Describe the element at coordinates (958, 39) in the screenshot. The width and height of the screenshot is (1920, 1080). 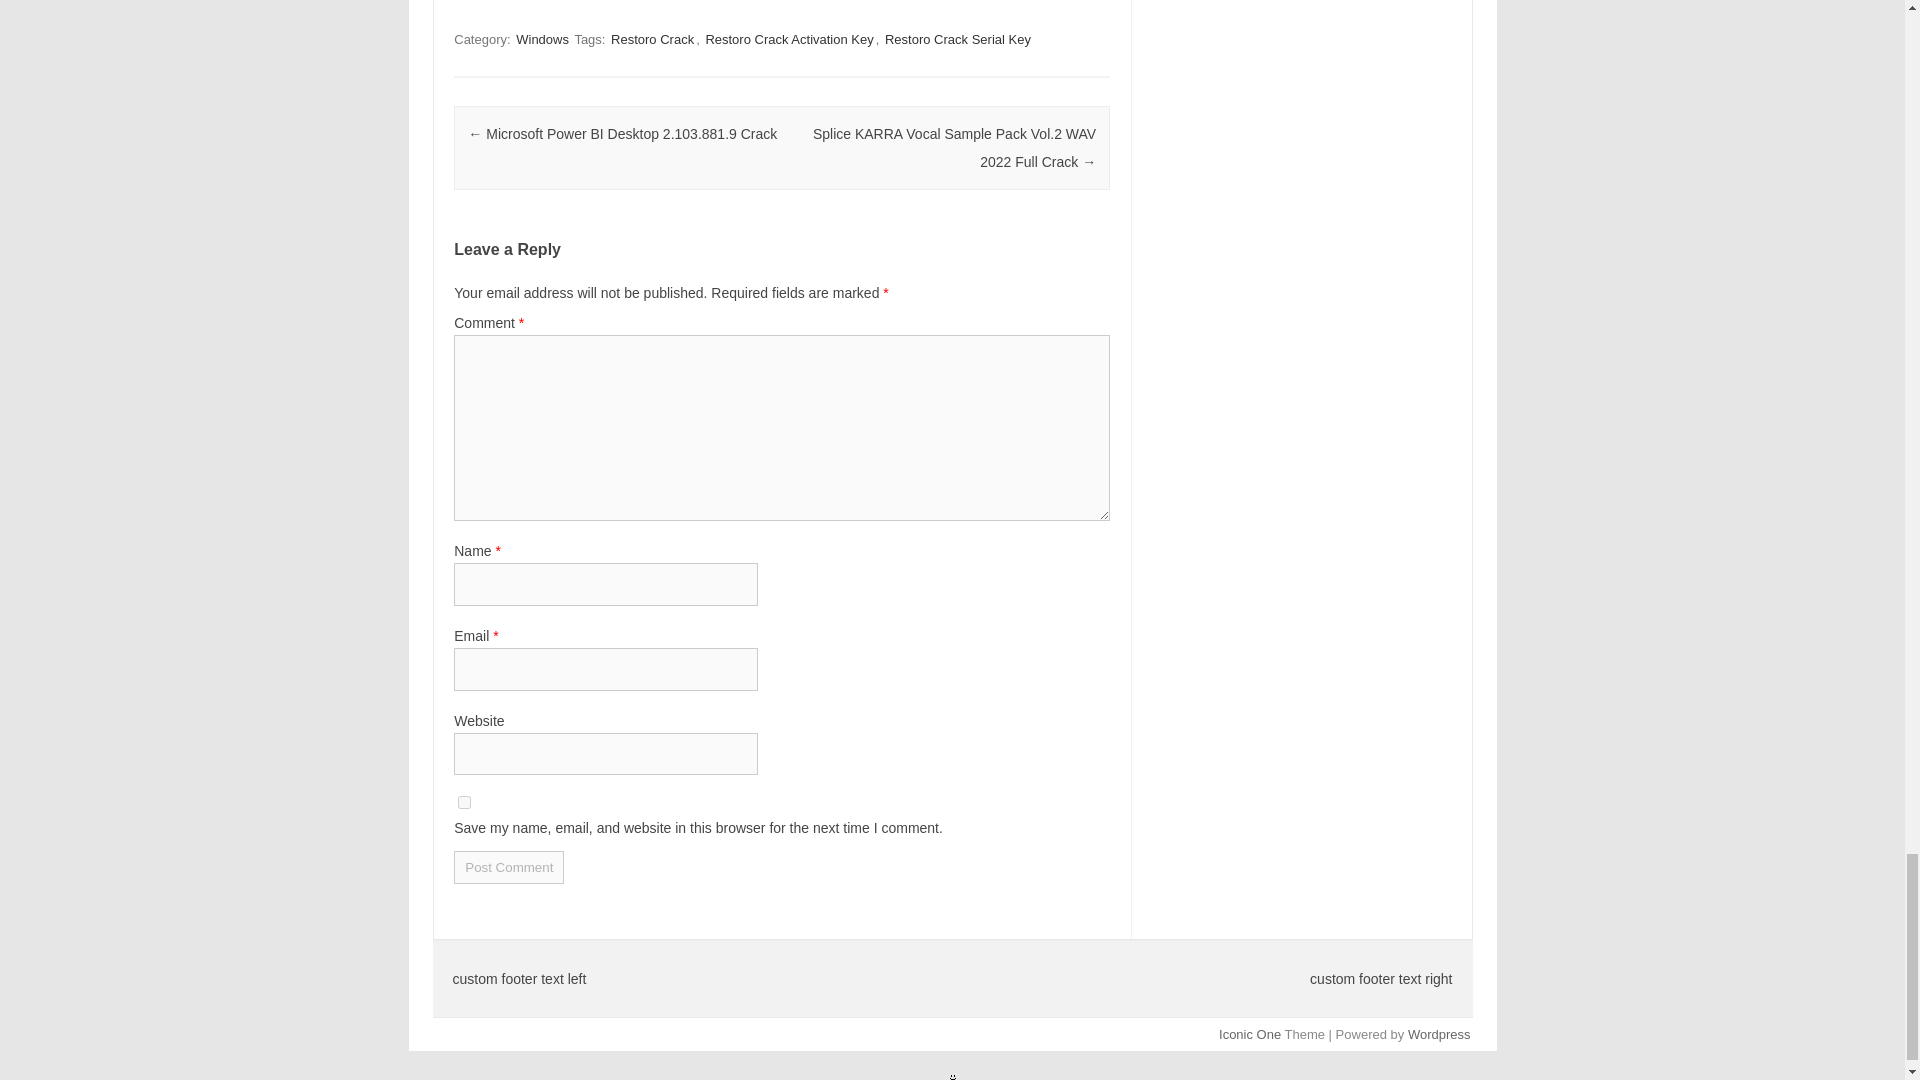
I see `Restoro Crack Serial Key` at that location.